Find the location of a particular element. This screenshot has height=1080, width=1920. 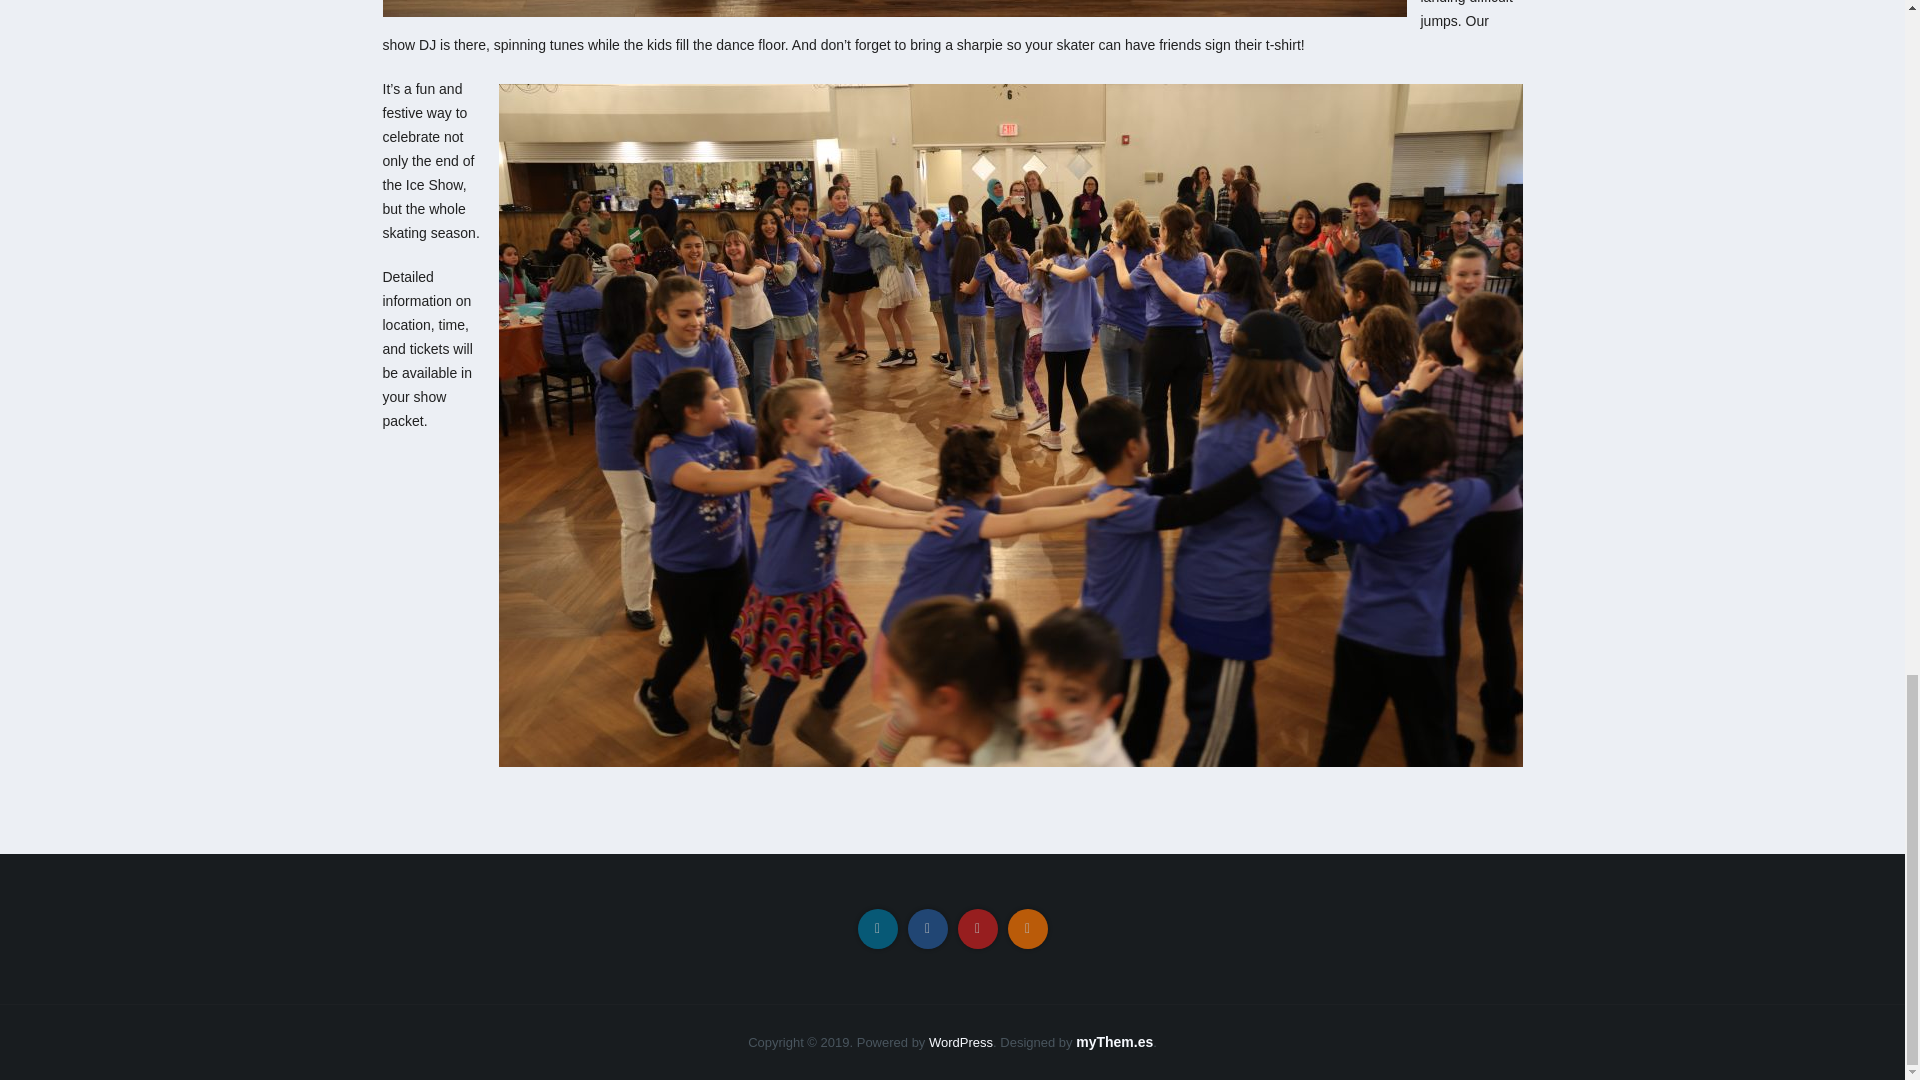

myThem.es is located at coordinates (1114, 1041).